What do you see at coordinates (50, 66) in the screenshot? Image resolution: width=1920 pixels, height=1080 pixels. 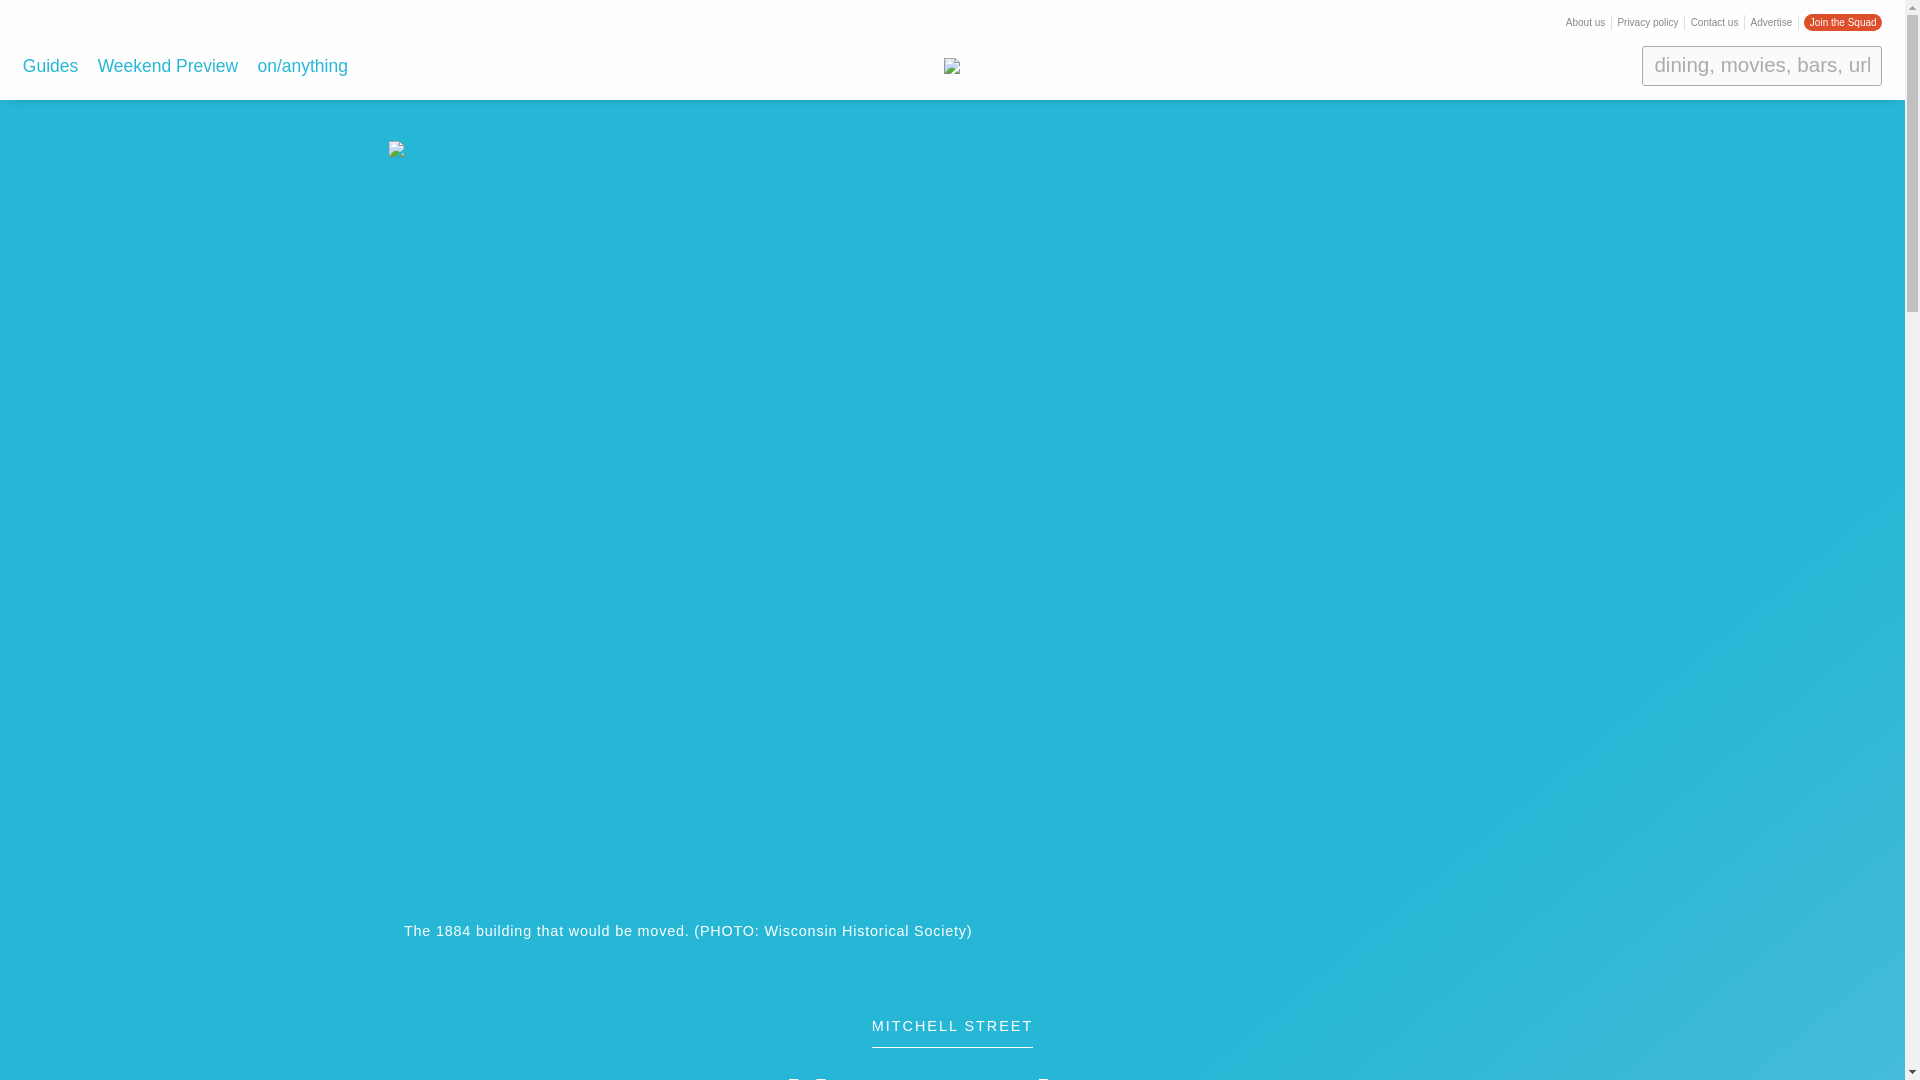 I see `Guides` at bounding box center [50, 66].